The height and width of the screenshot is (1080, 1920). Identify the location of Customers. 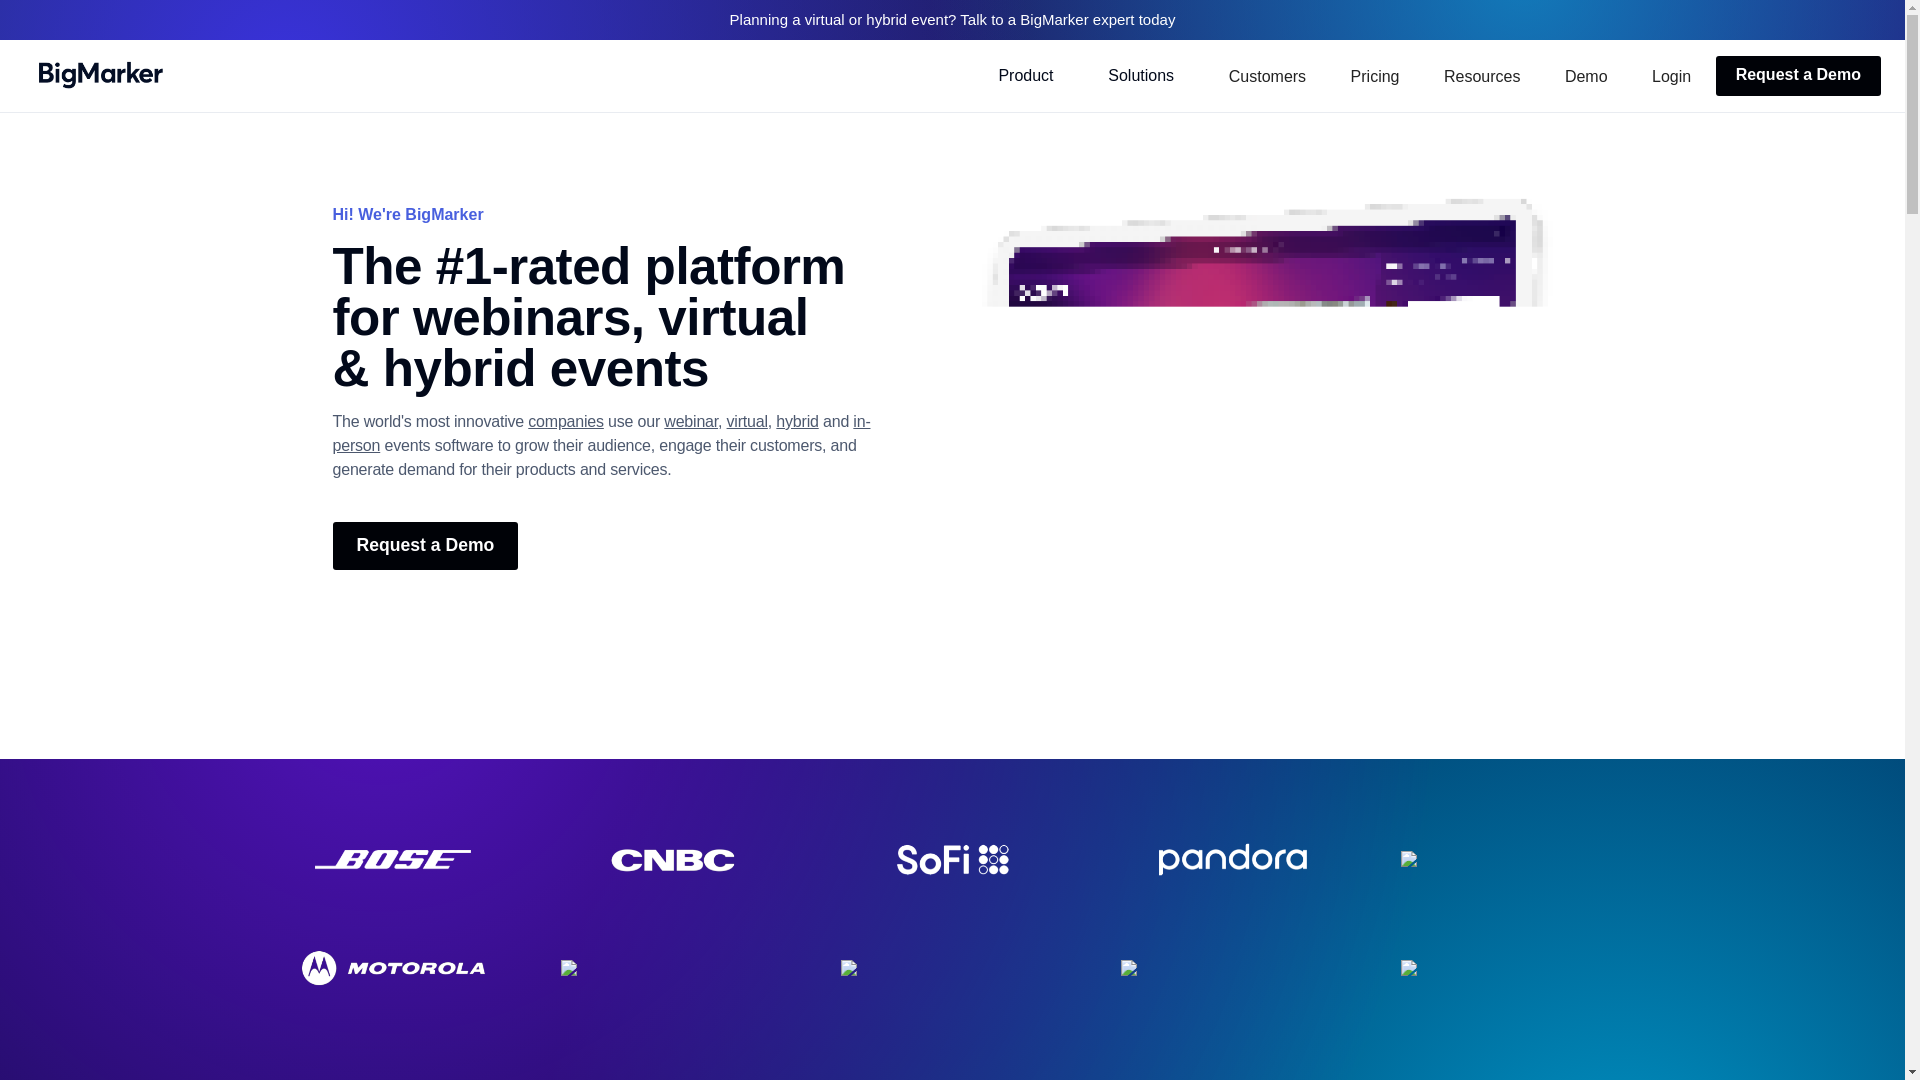
(1268, 76).